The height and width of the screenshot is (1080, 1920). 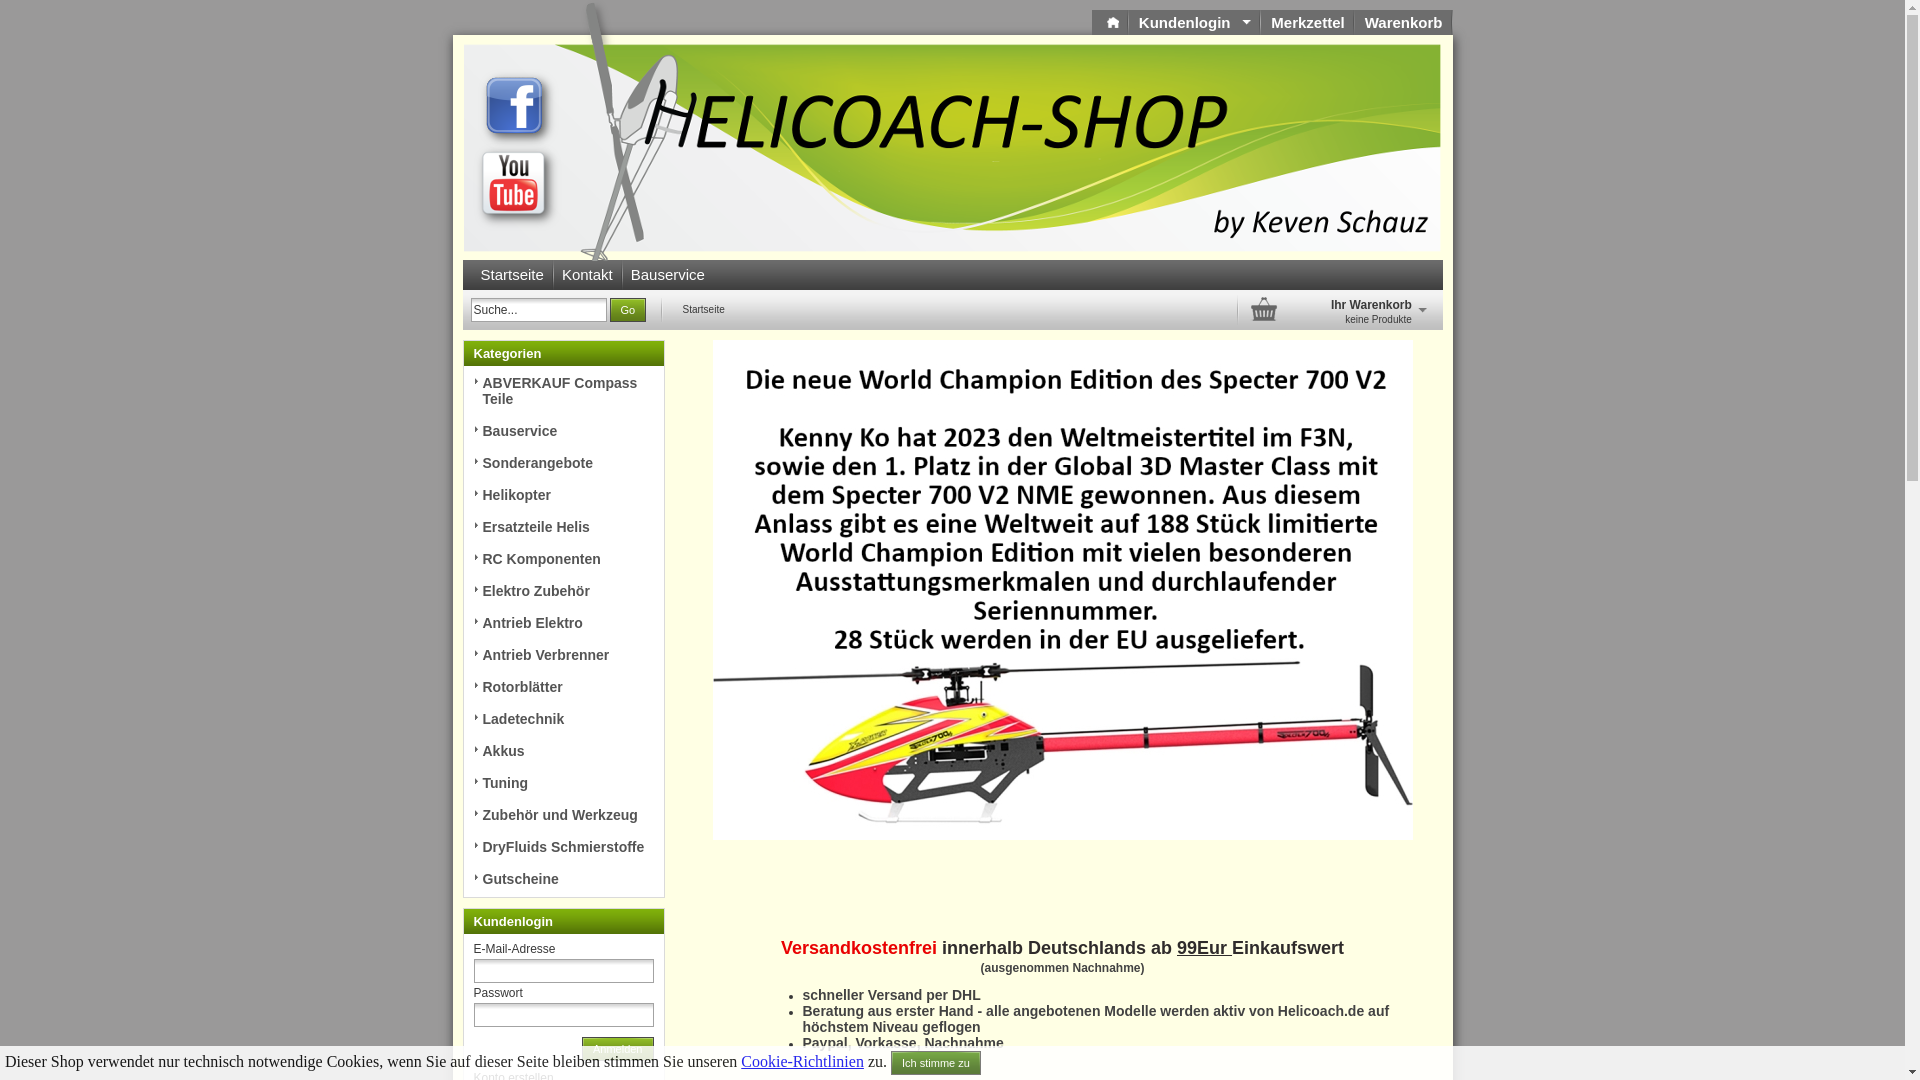 What do you see at coordinates (802, 1062) in the screenshot?
I see `Cookie-Richtlinien` at bounding box center [802, 1062].